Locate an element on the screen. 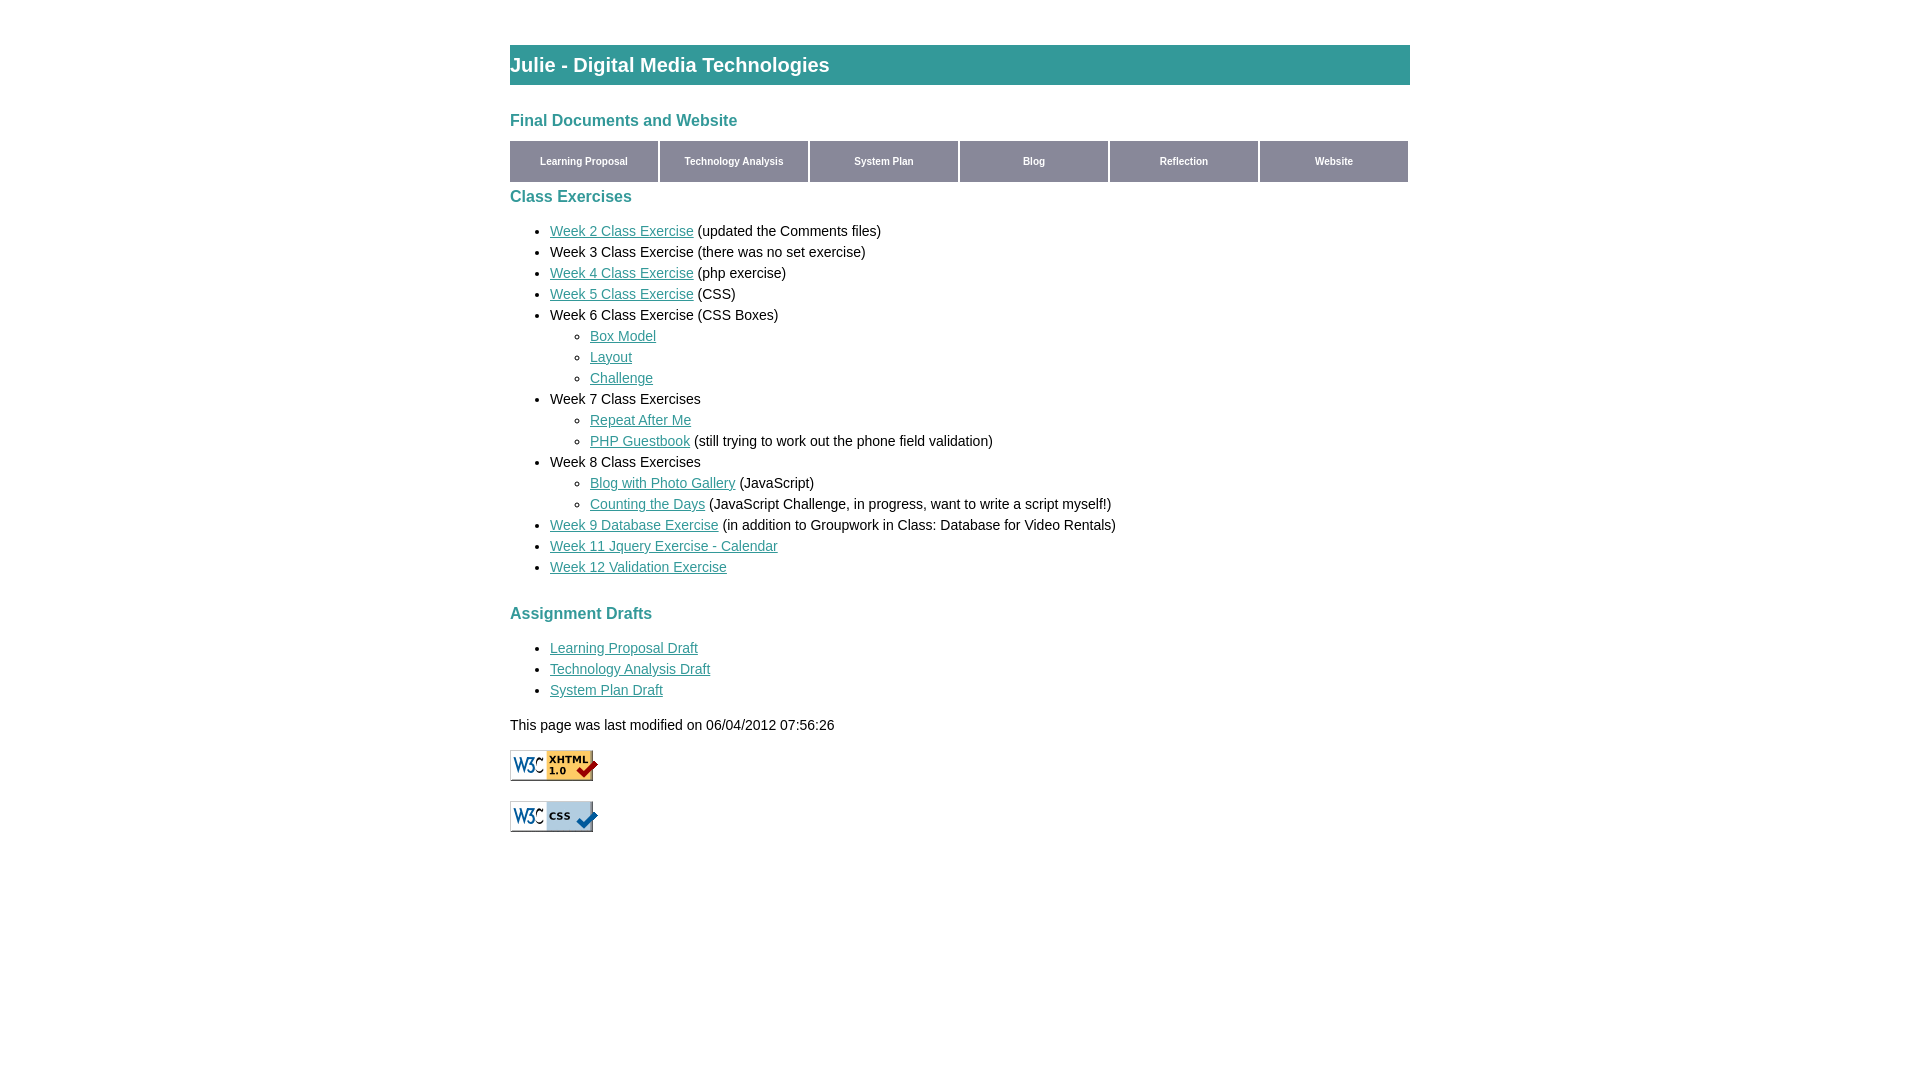 This screenshot has width=1920, height=1080. PHP Guestbook is located at coordinates (640, 441).